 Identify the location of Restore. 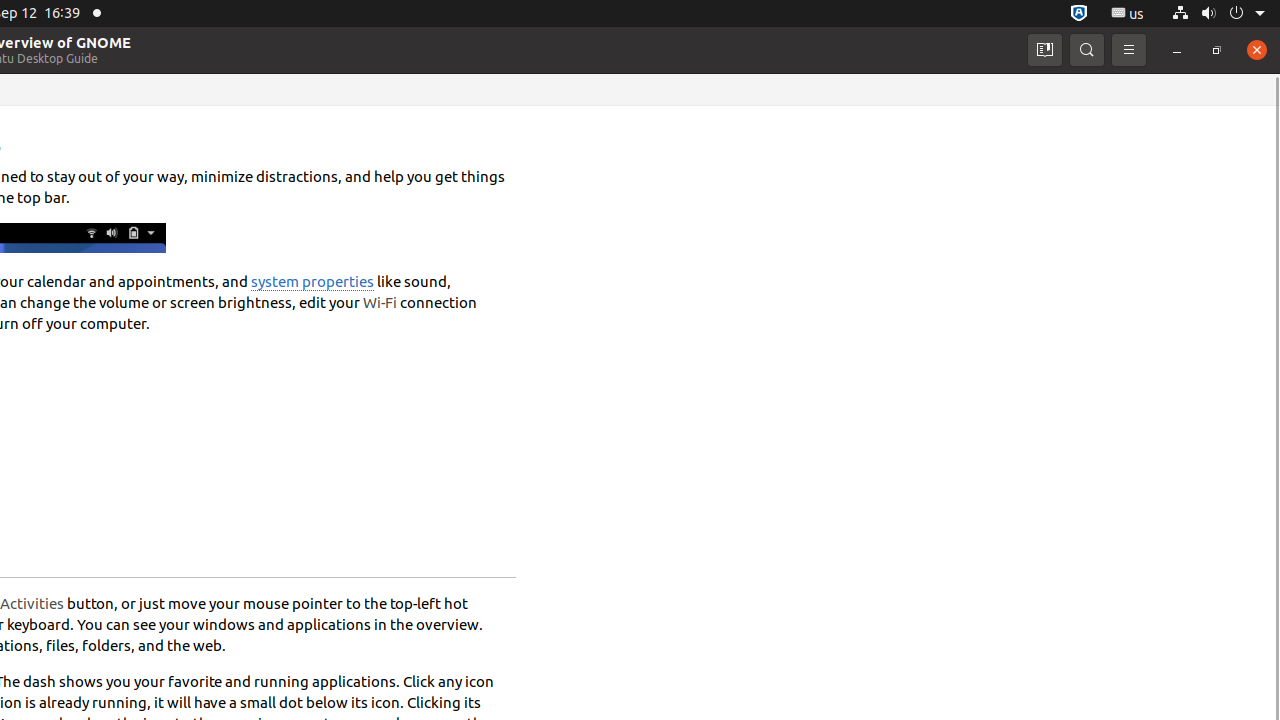
(1217, 50).